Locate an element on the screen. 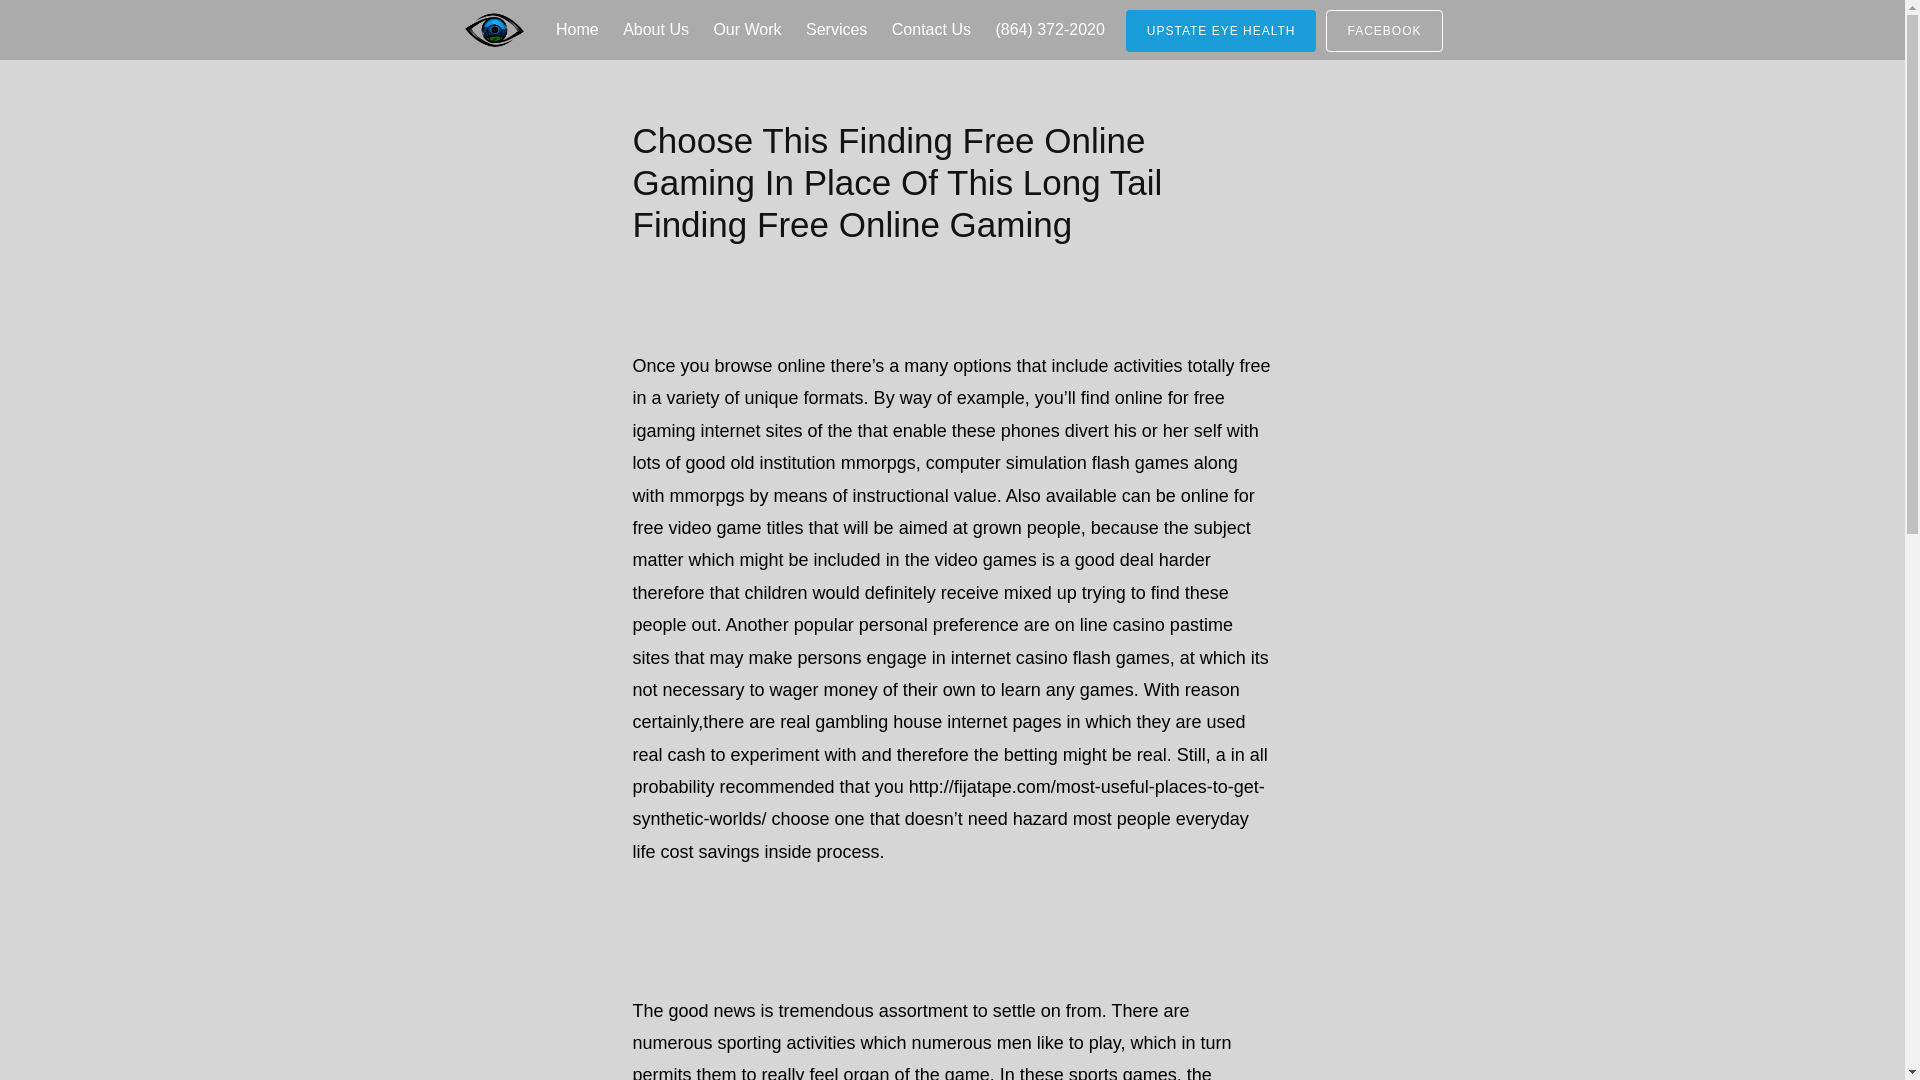  Our Work is located at coordinates (746, 30).